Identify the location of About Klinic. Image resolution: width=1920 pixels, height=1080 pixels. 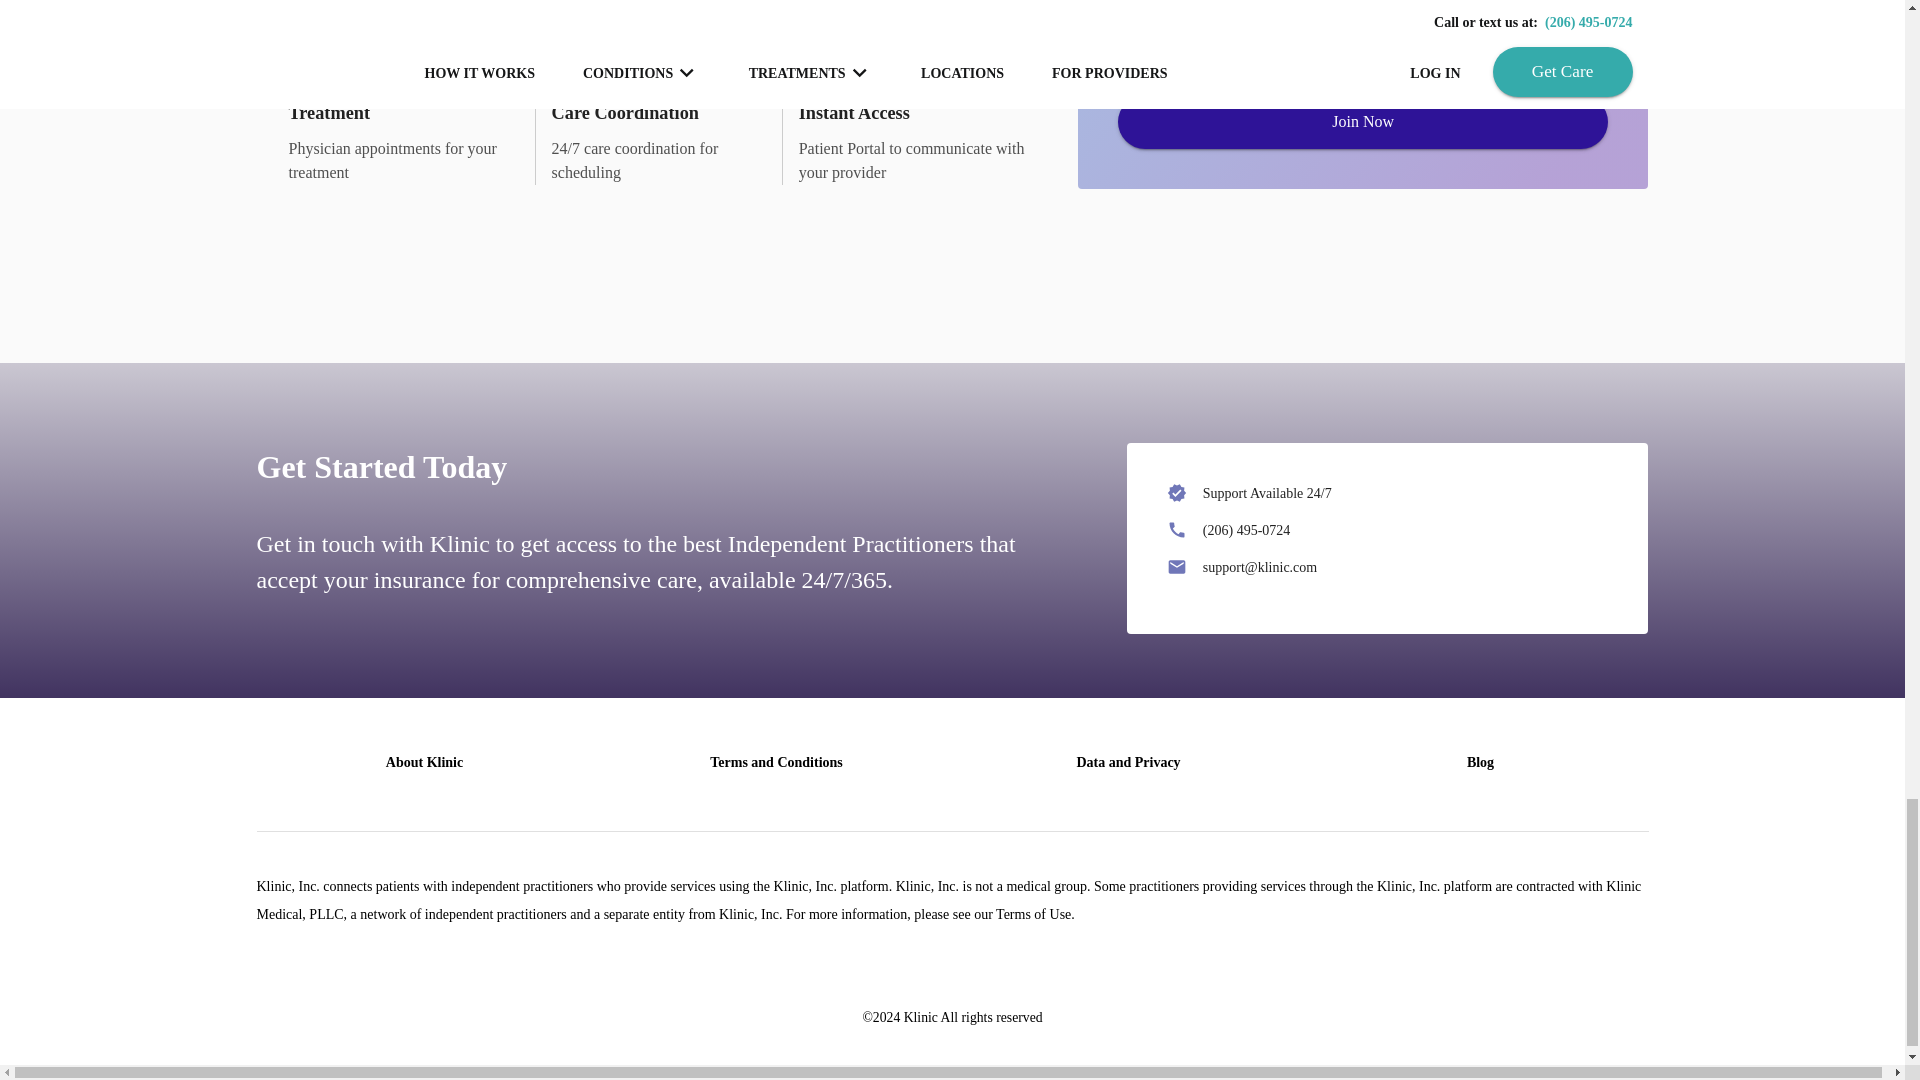
(424, 762).